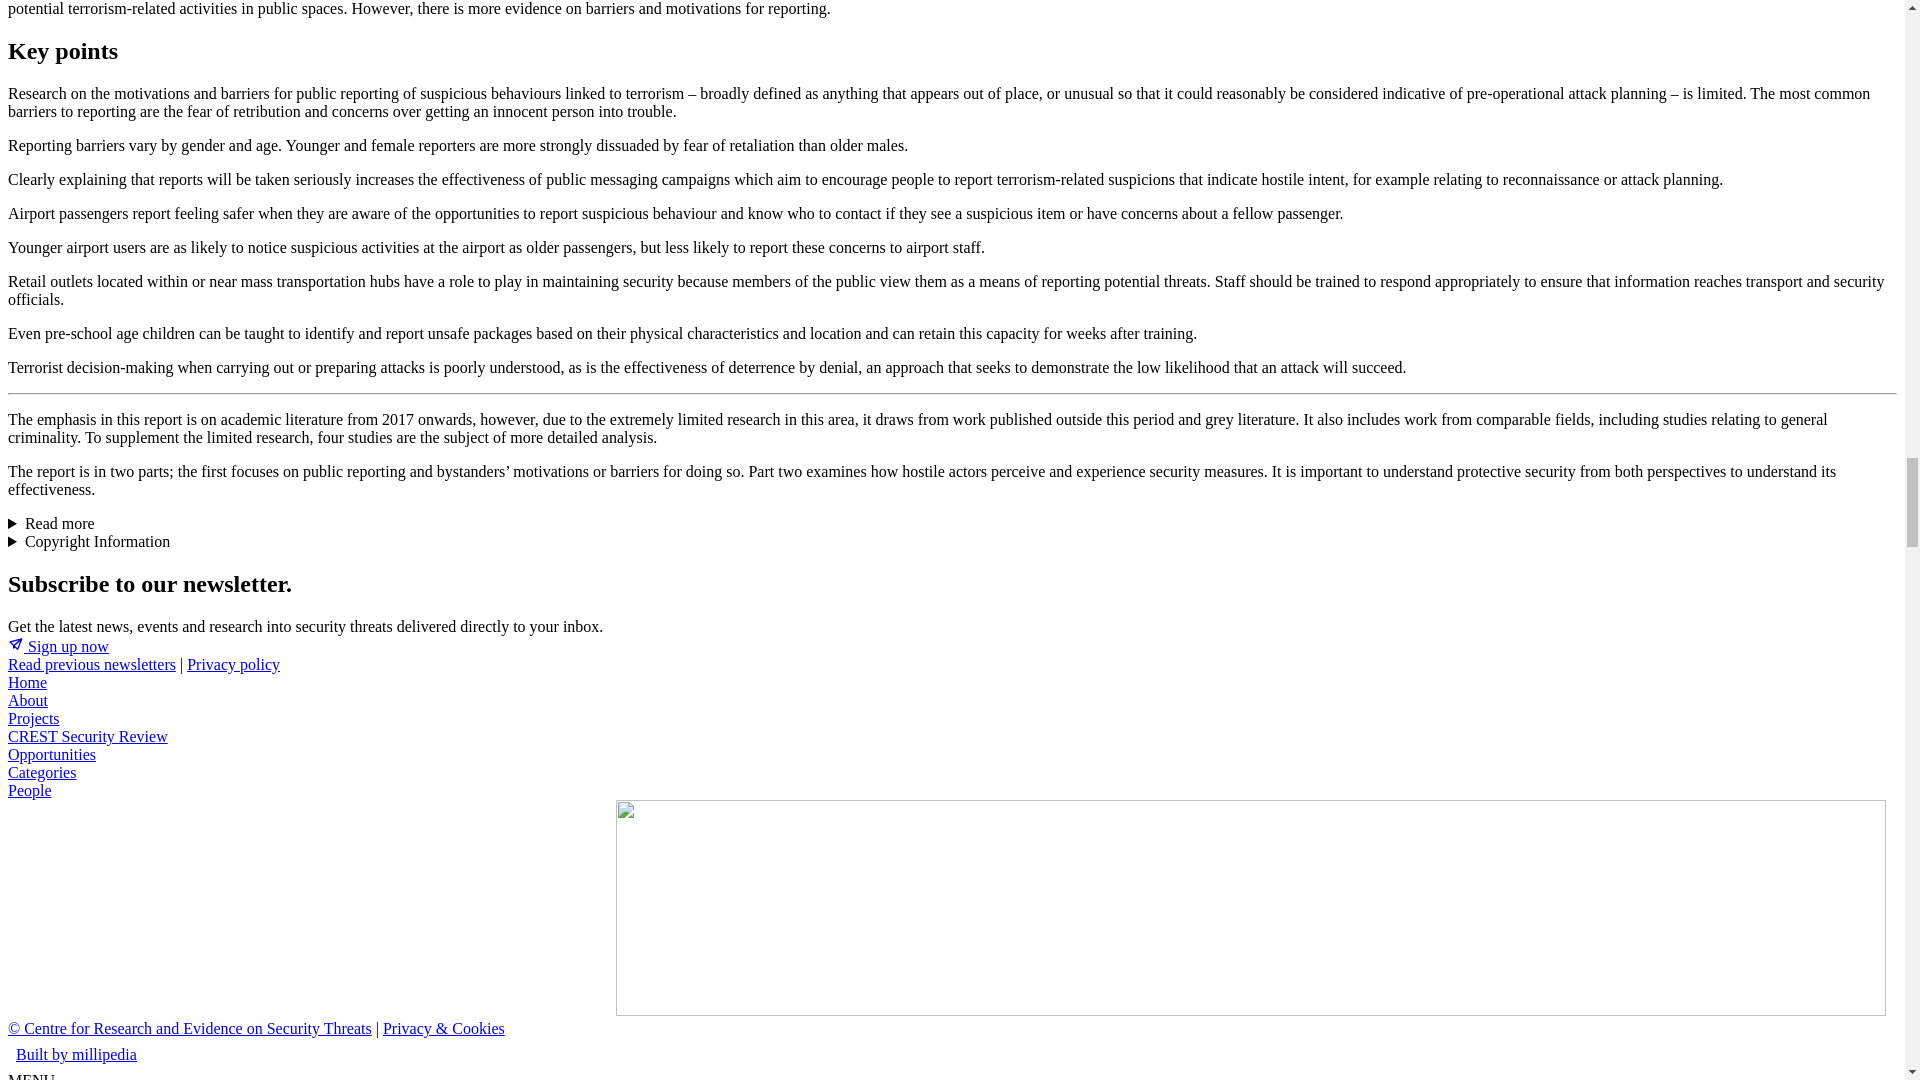 This screenshot has height=1080, width=1920. I want to click on Projects, so click(33, 718).